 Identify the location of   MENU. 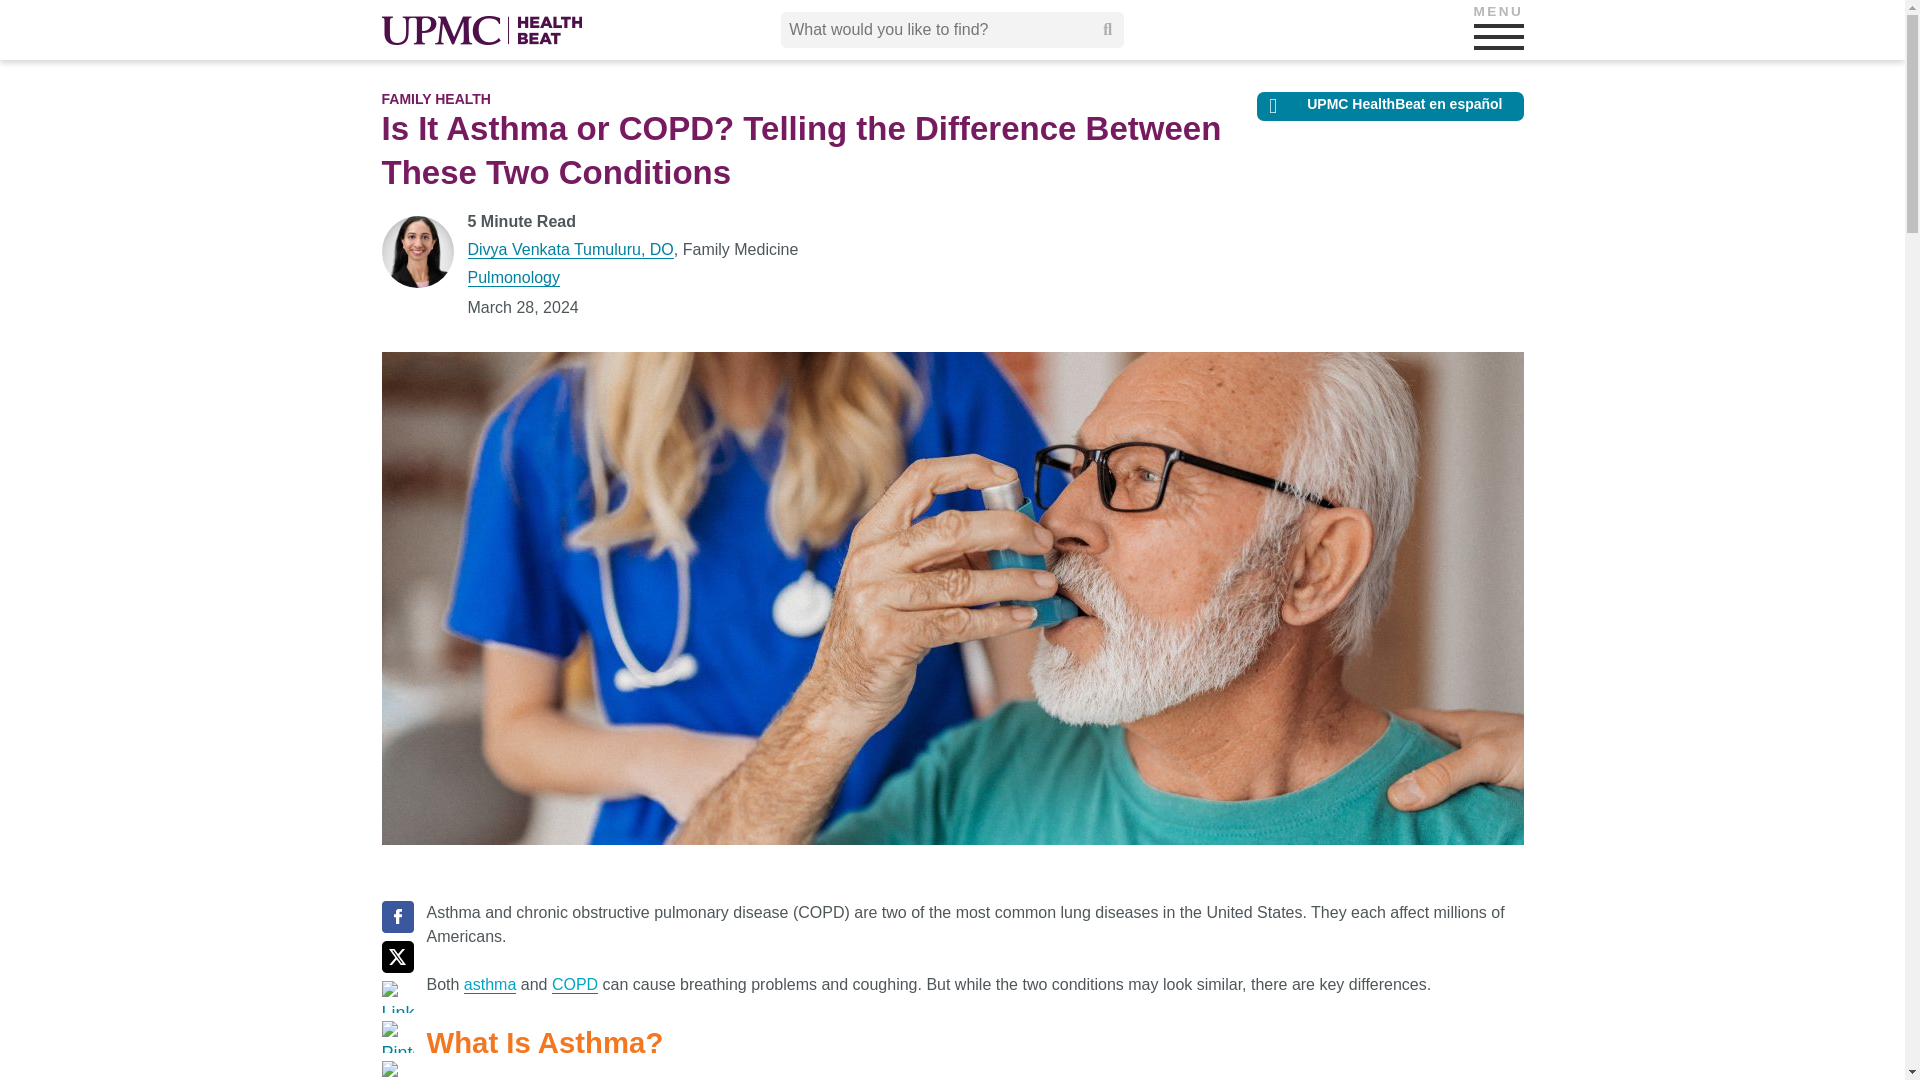
(1499, 36).